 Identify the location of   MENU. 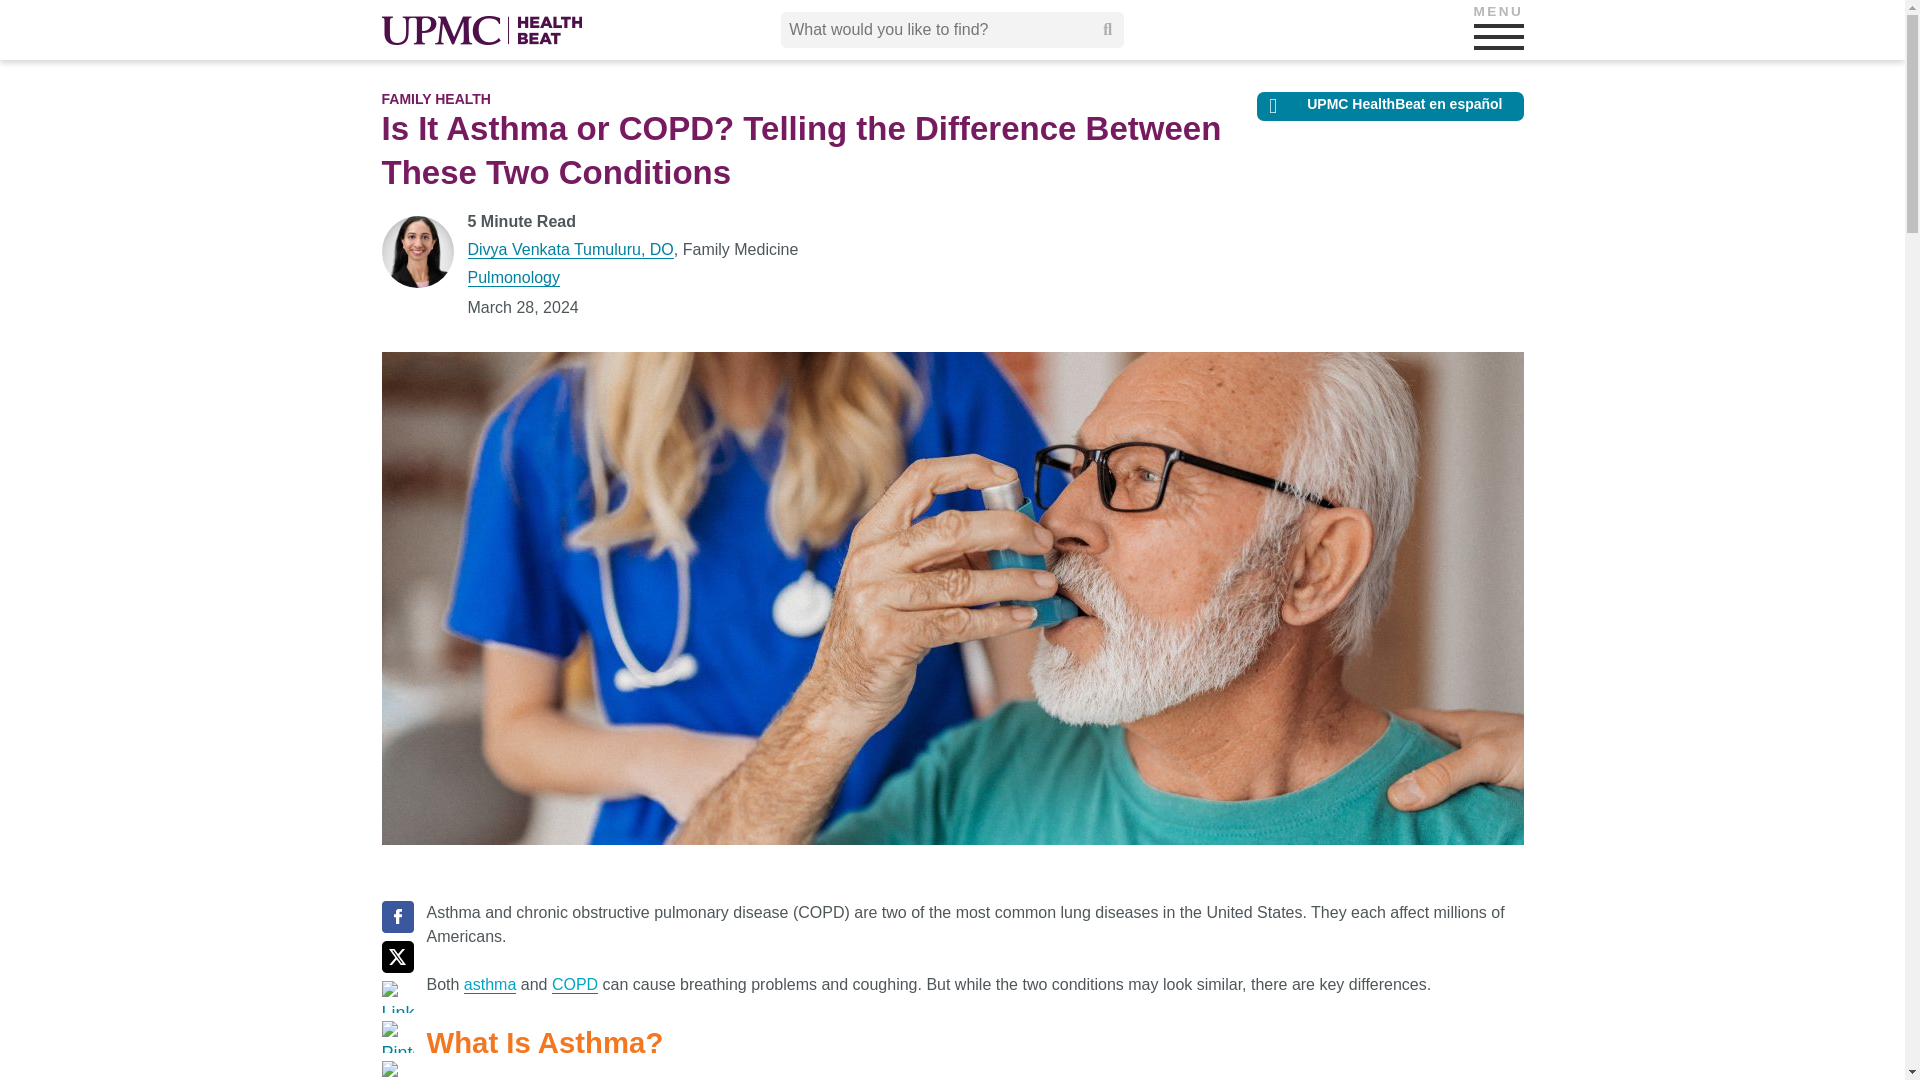
(1499, 36).